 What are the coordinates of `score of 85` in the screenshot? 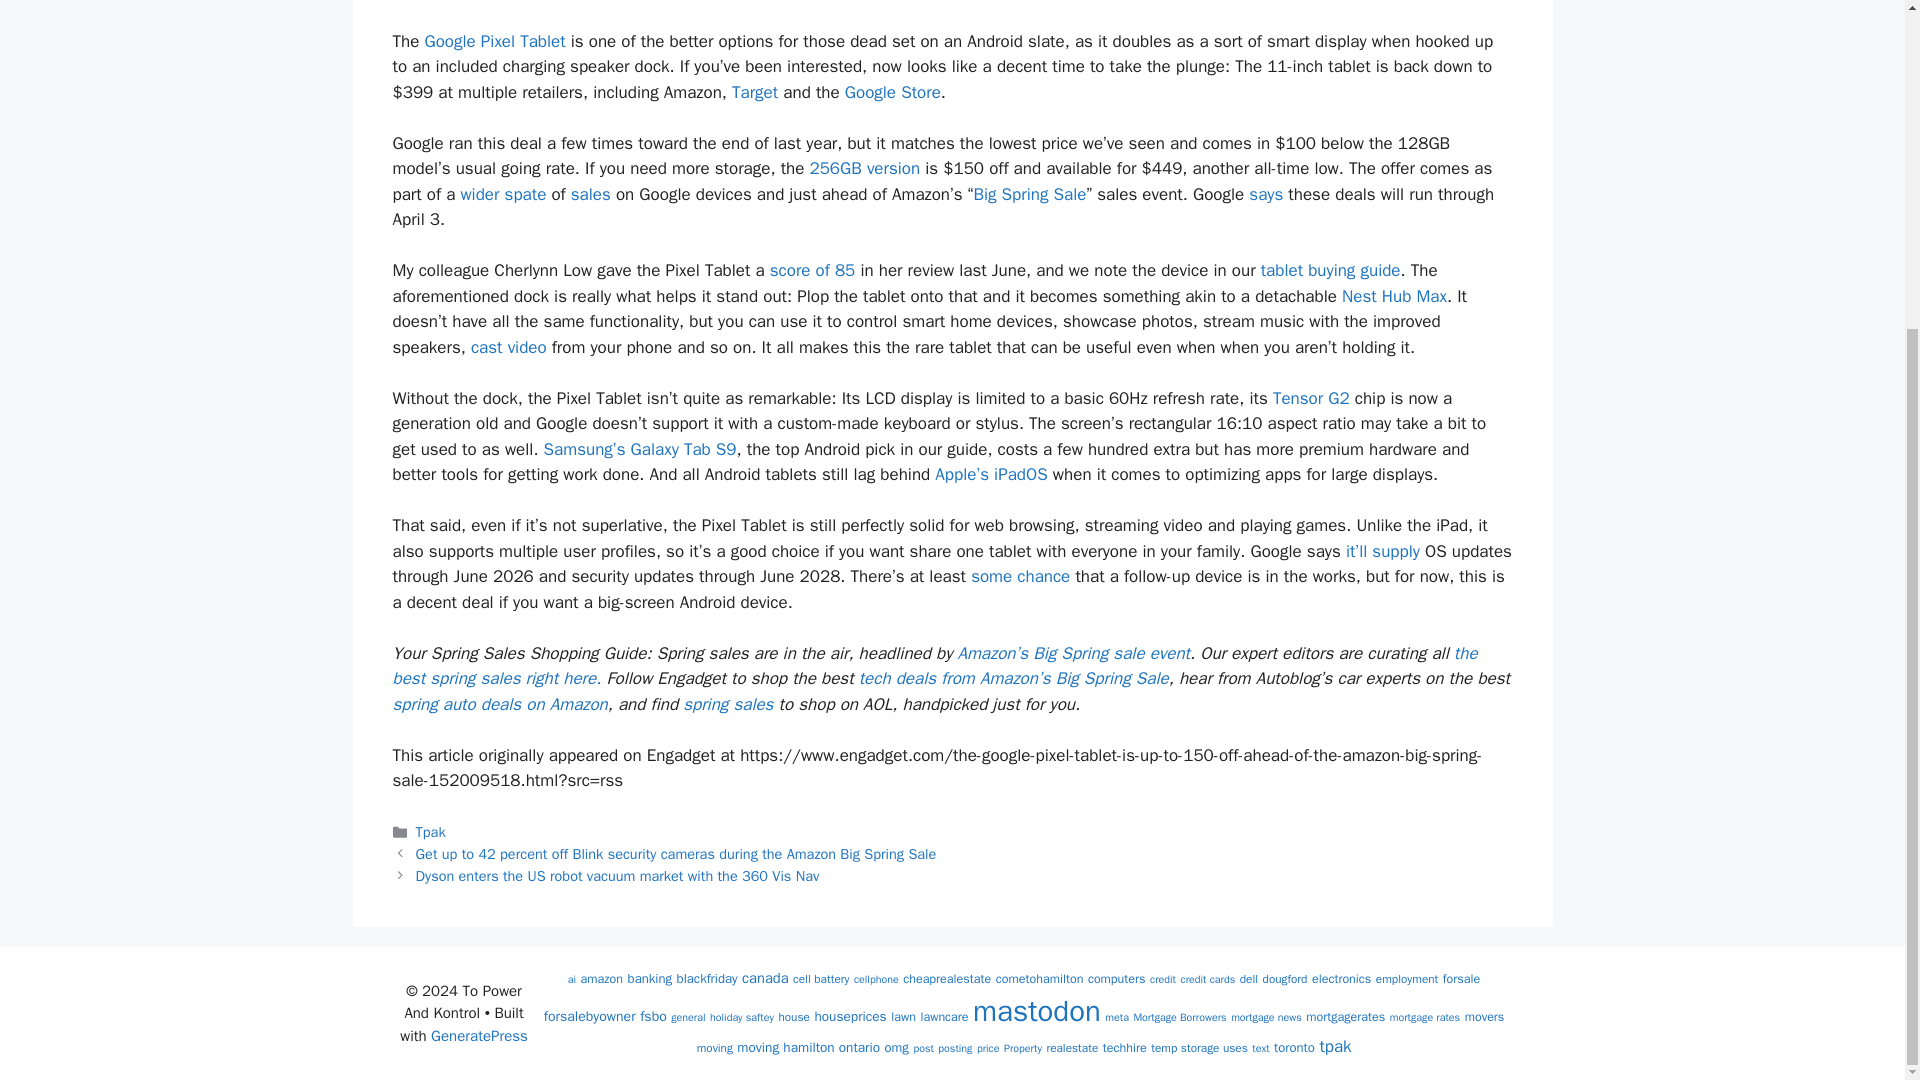 It's located at (812, 270).